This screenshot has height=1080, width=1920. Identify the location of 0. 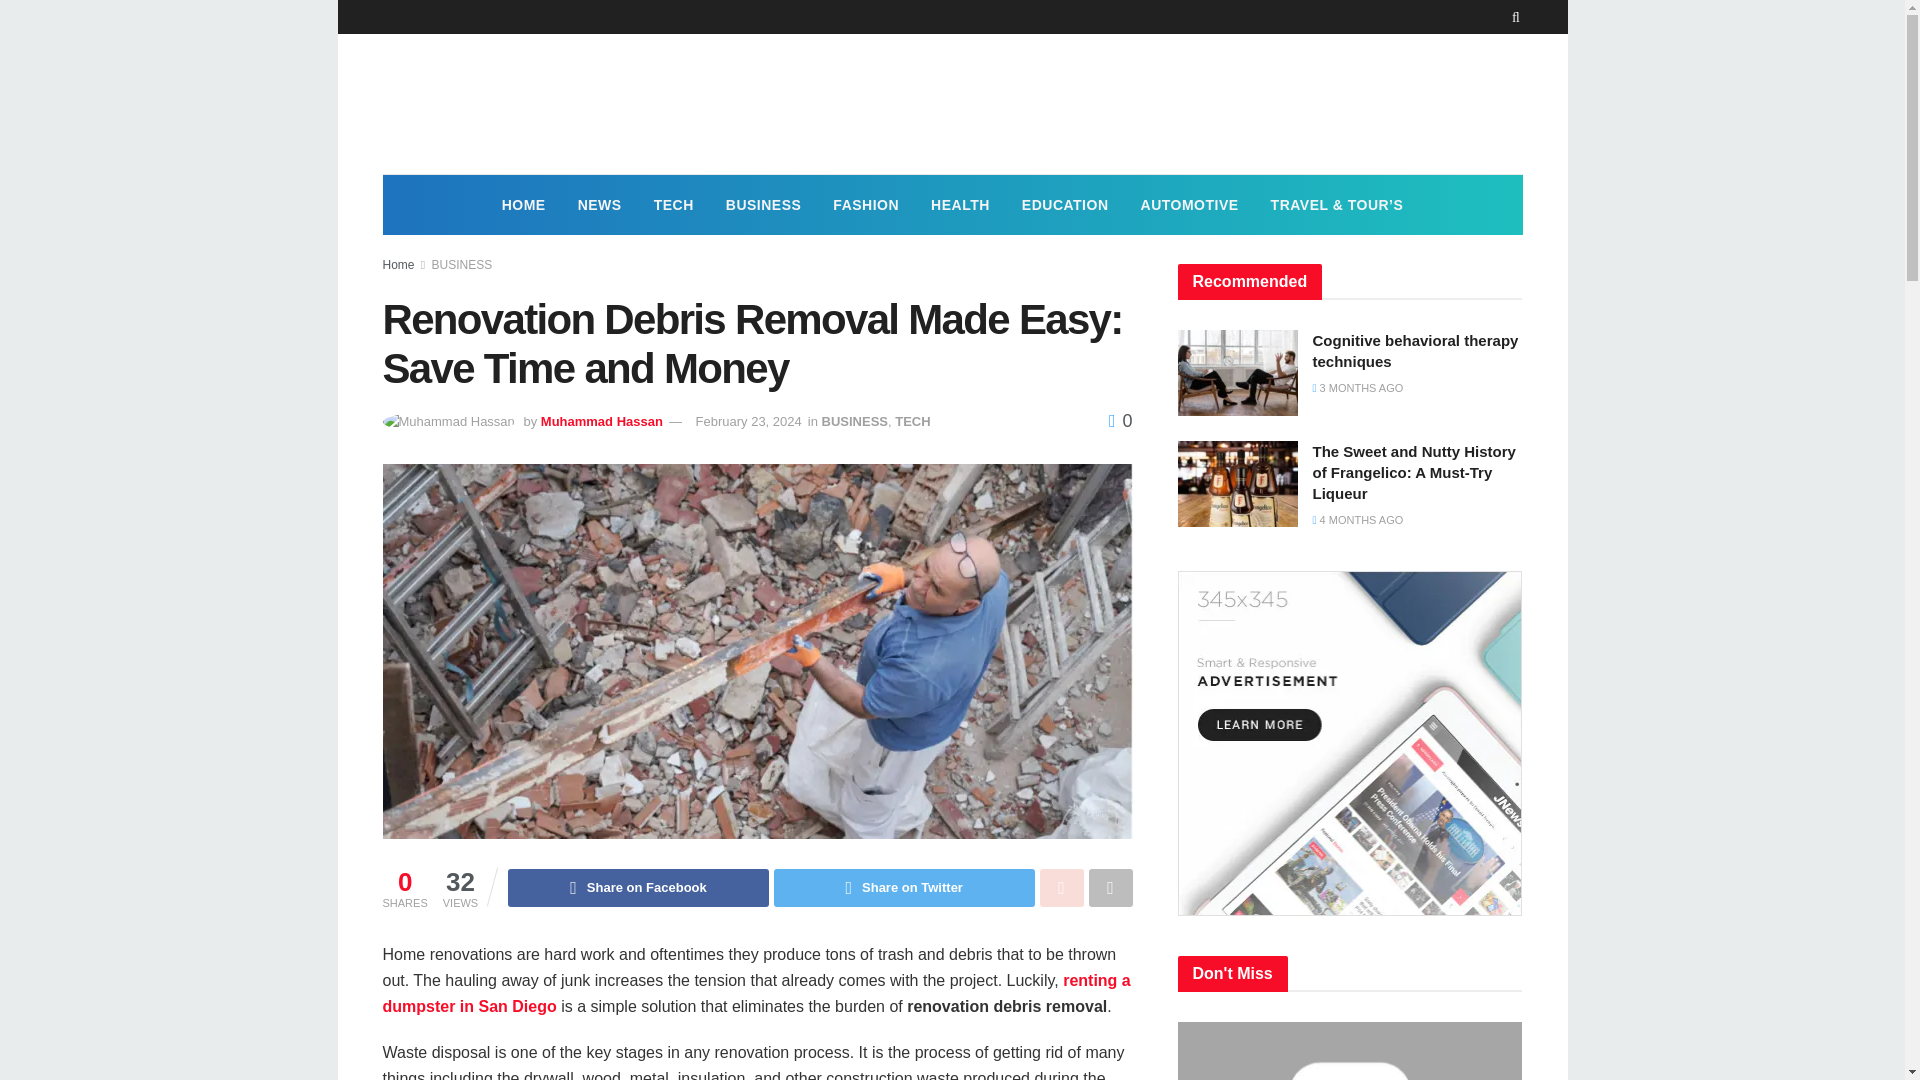
(1120, 420).